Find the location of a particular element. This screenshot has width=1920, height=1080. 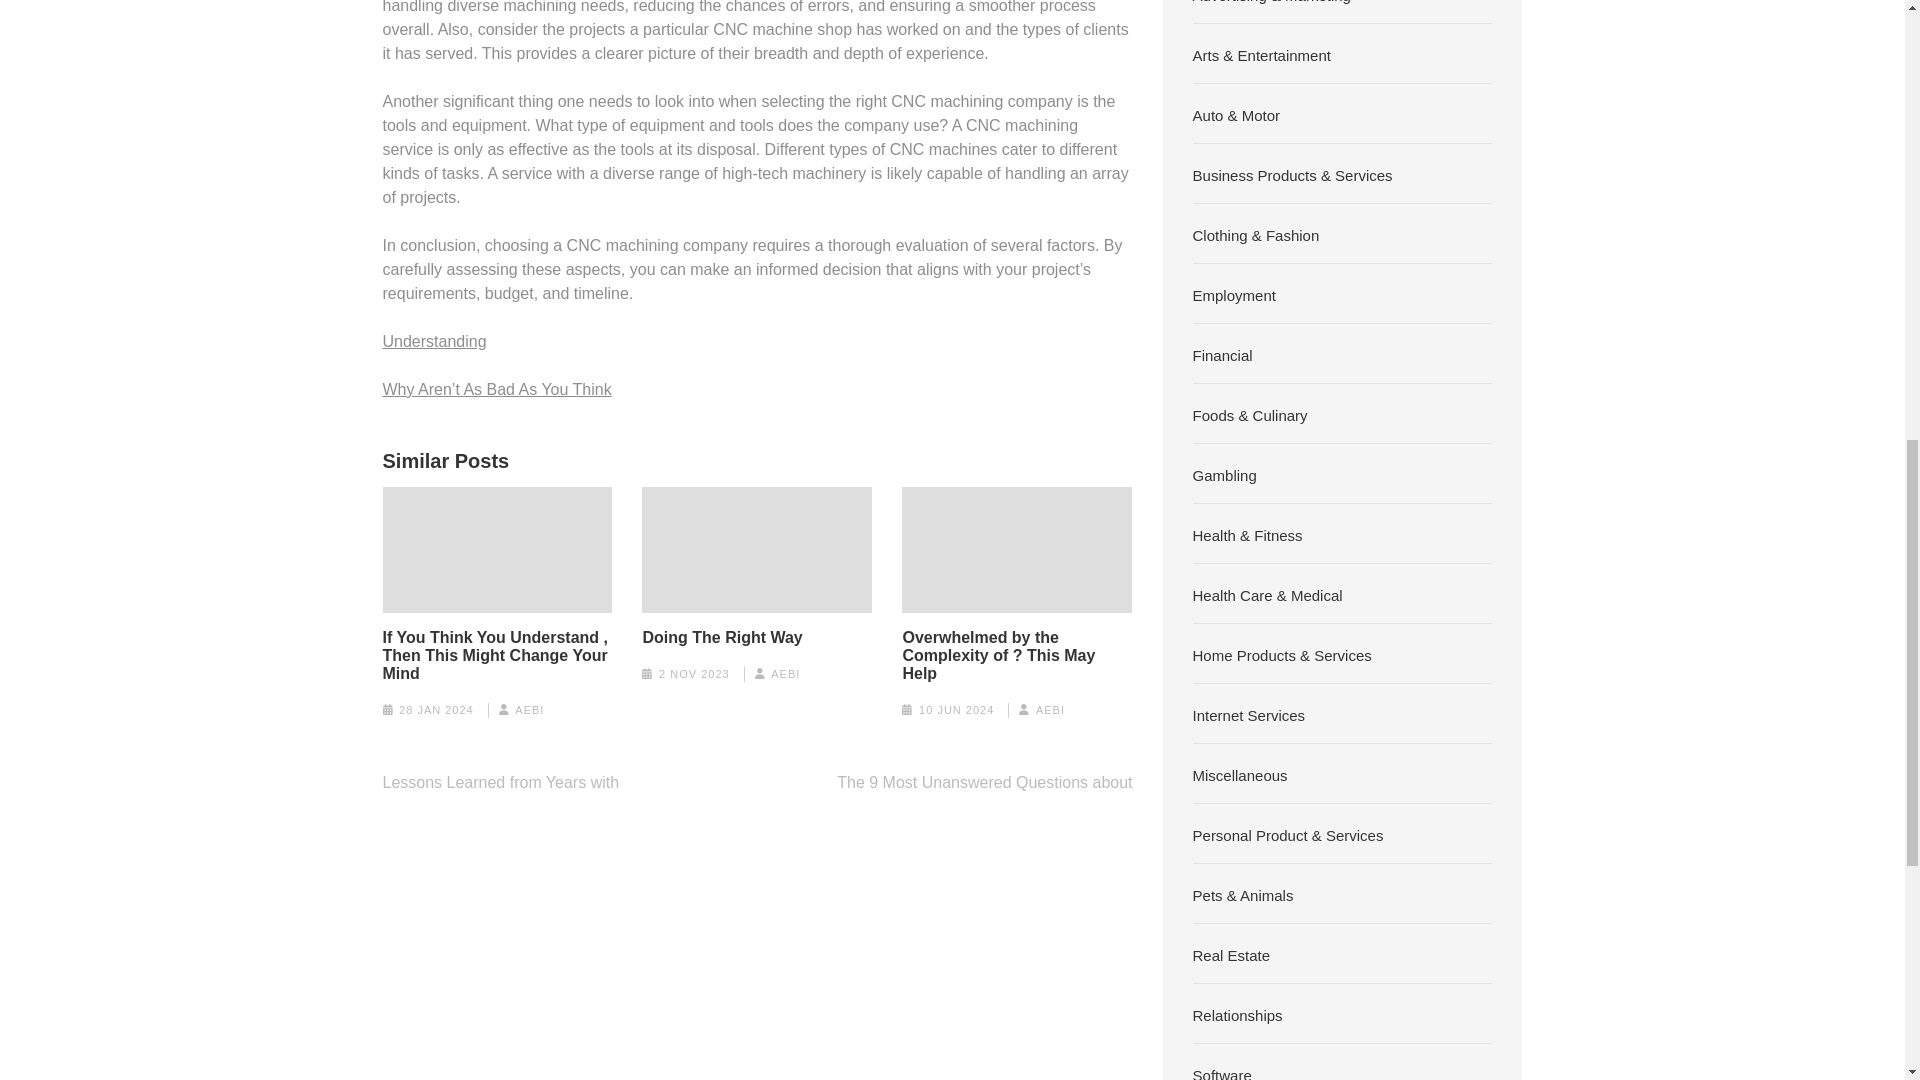

Understanding is located at coordinates (434, 340).